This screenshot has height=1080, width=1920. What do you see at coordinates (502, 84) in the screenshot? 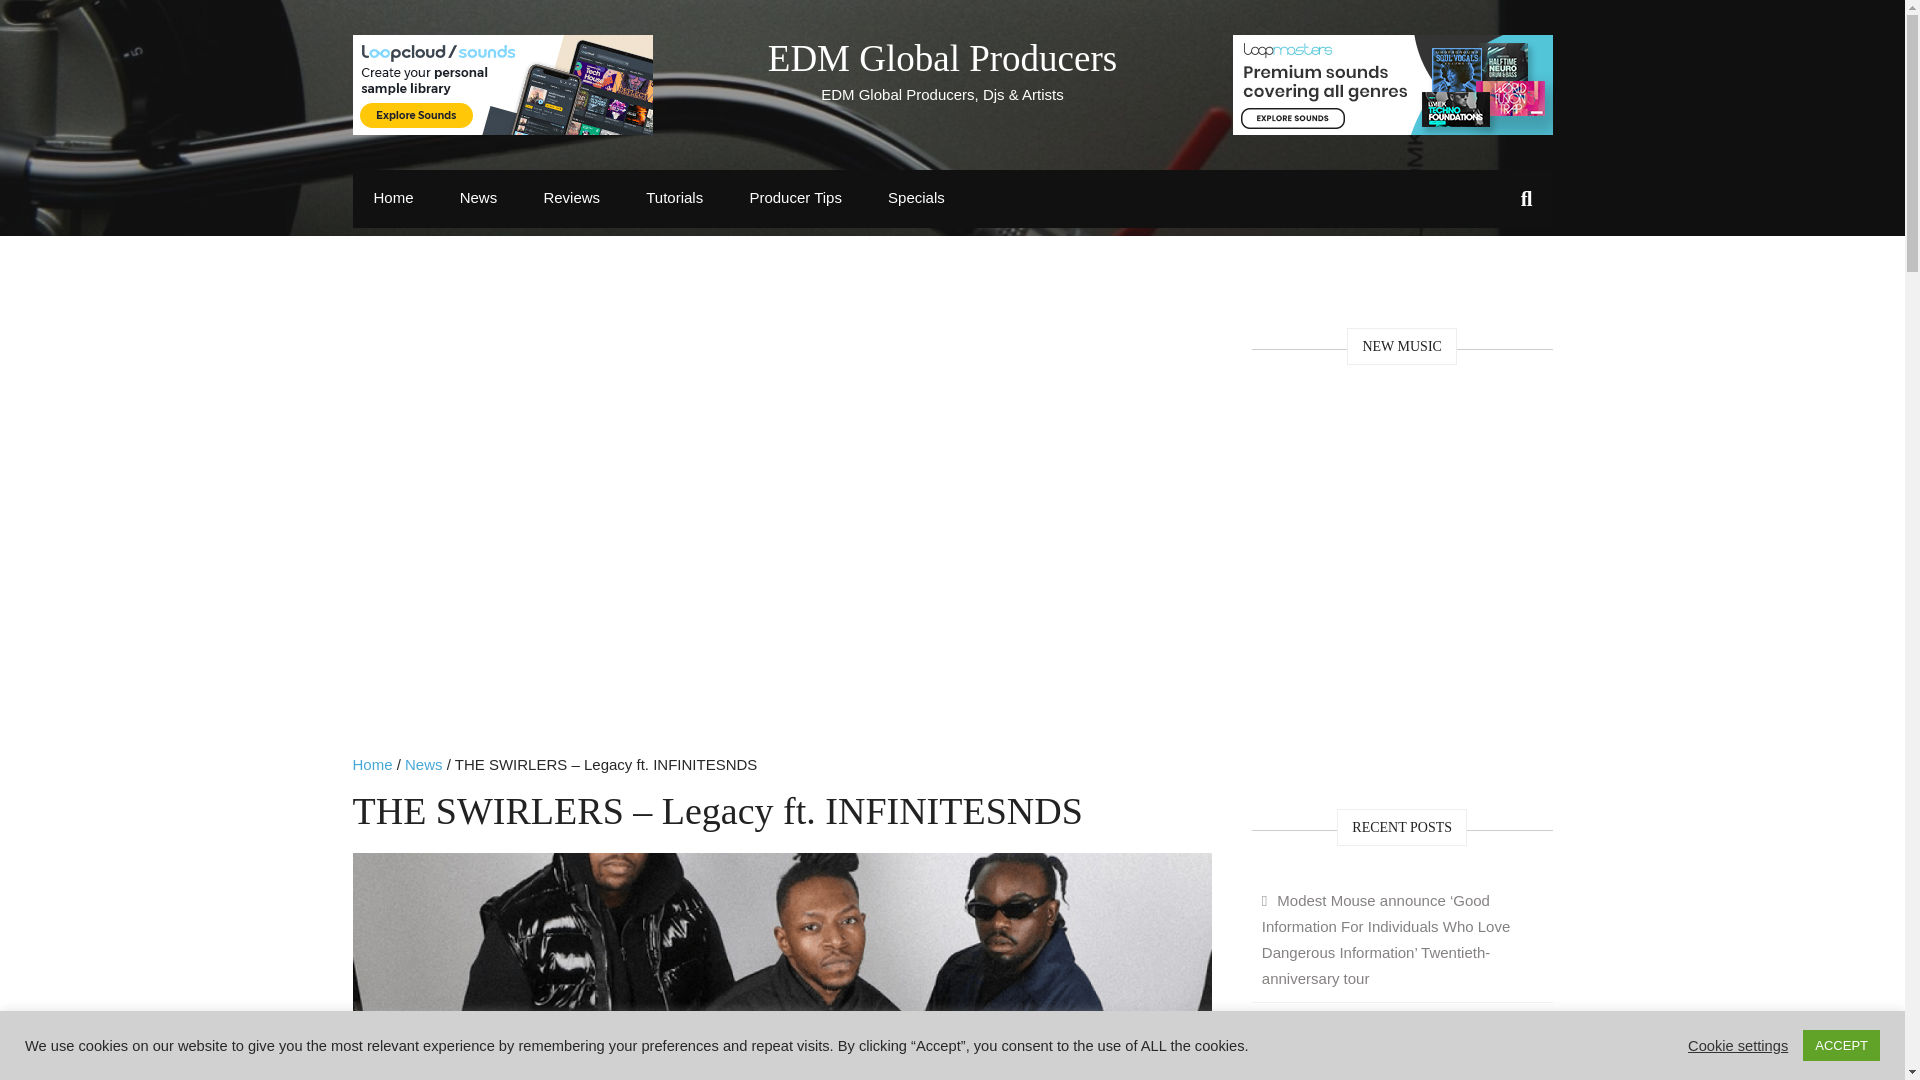
I see `Loopcloud Sounds` at bounding box center [502, 84].